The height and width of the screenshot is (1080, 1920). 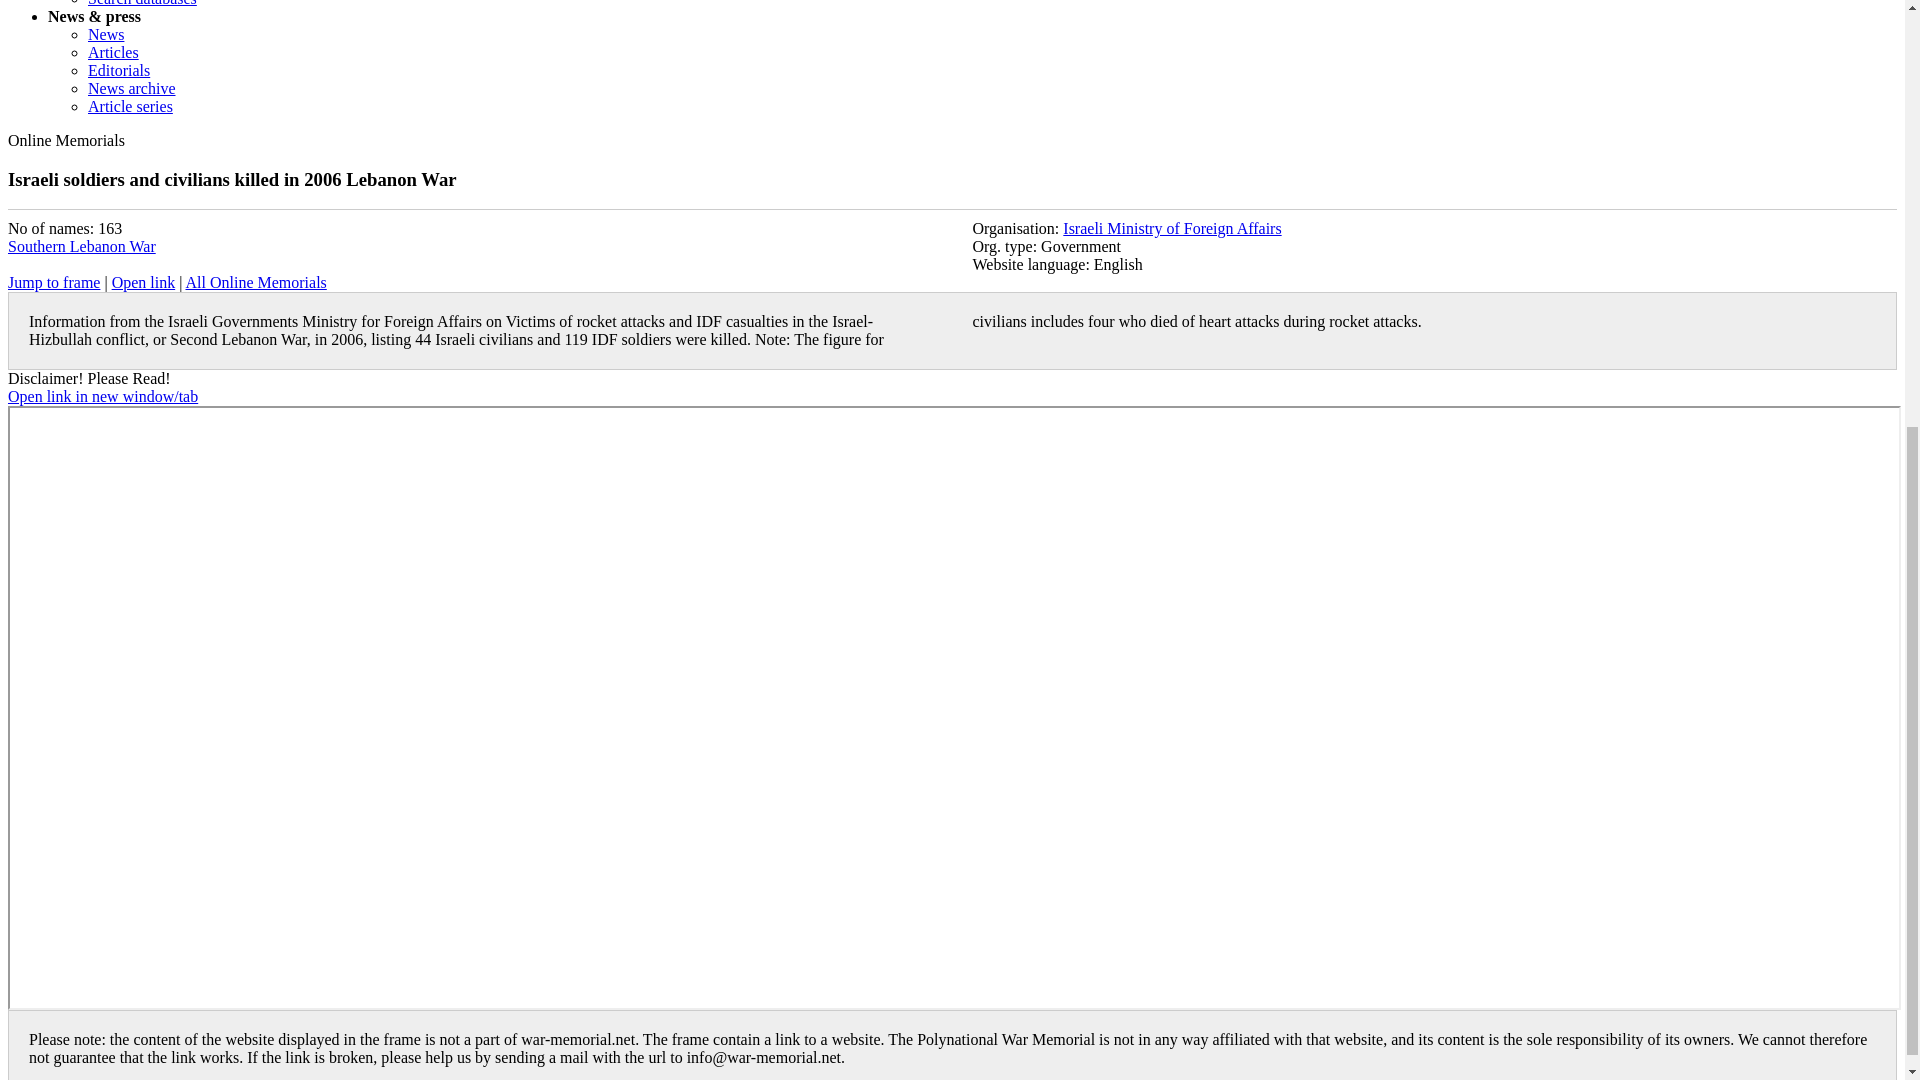 What do you see at coordinates (113, 52) in the screenshot?
I see `Articles` at bounding box center [113, 52].